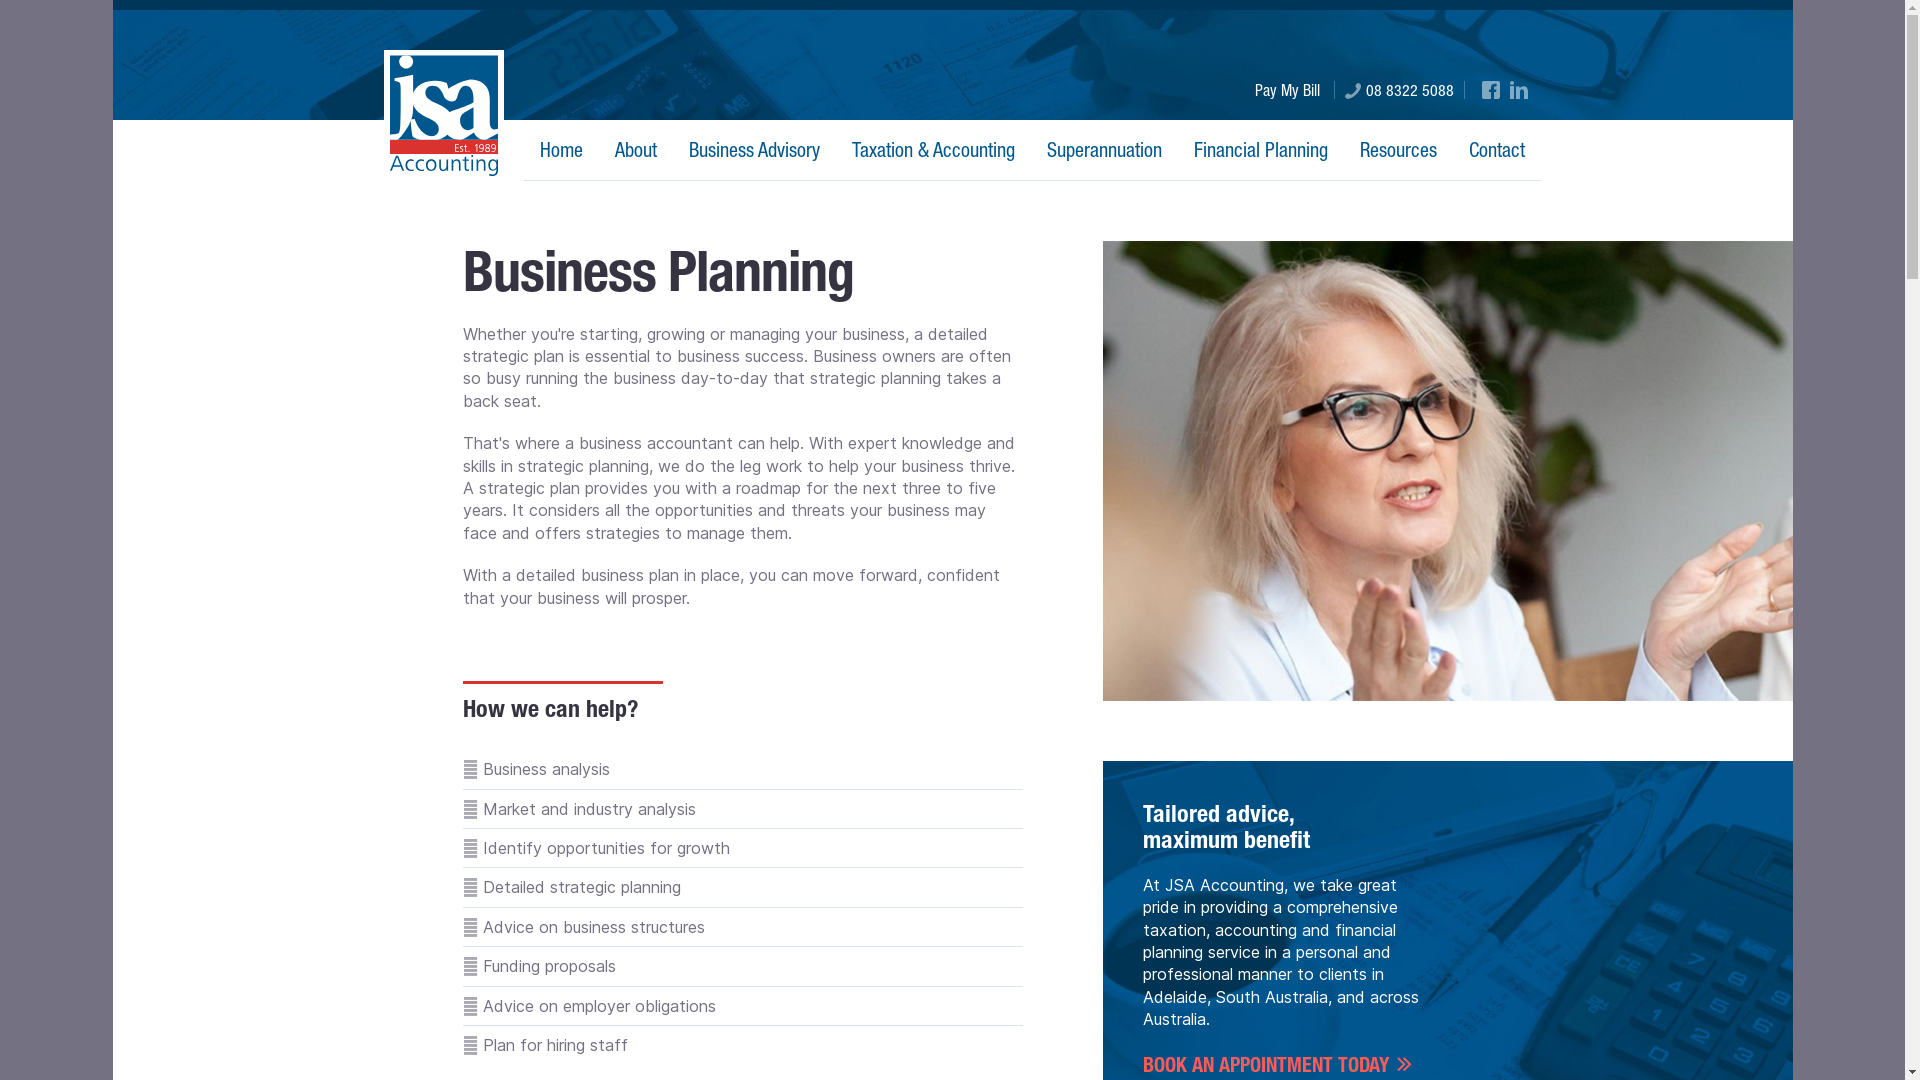 This screenshot has width=1920, height=1080. What do you see at coordinates (1276, 1065) in the screenshot?
I see `BOOK AN APPOINTMENT TODAY` at bounding box center [1276, 1065].